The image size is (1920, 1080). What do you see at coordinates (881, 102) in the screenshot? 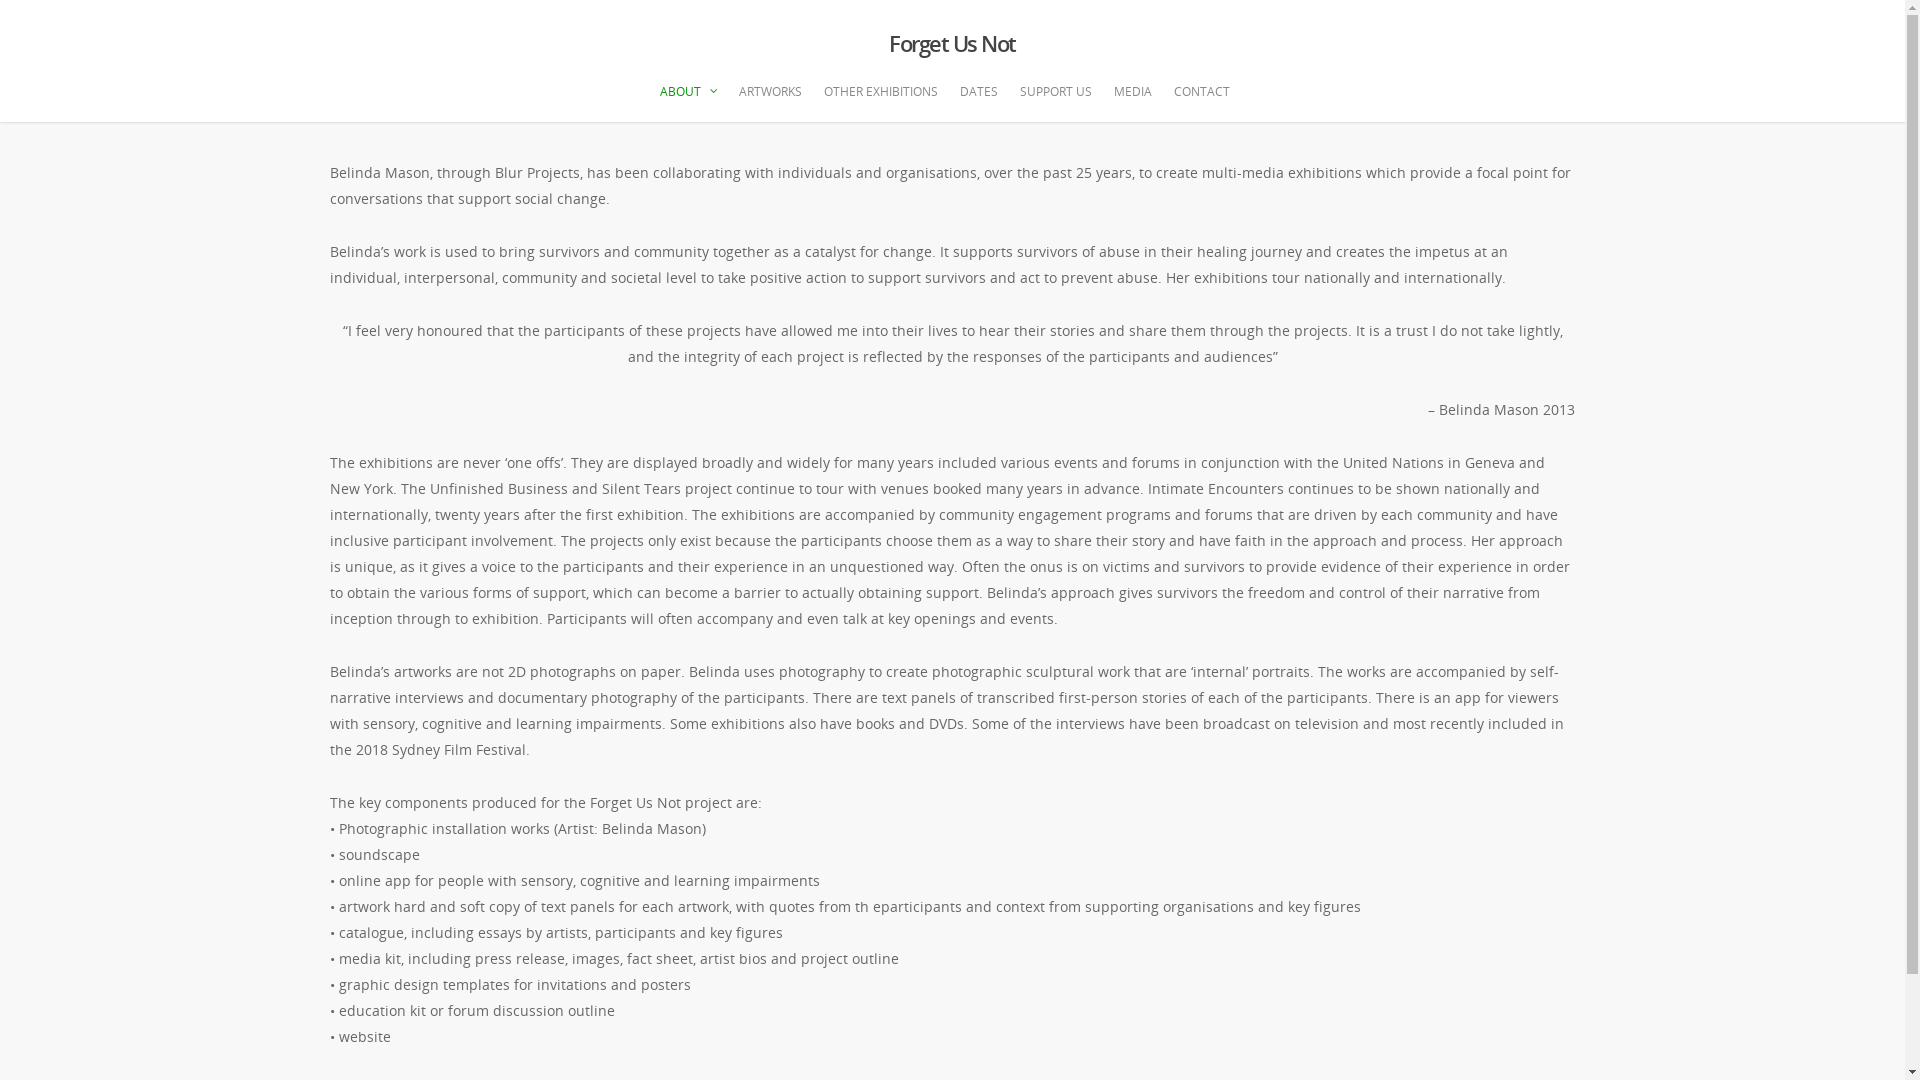
I see `OTHER EXHIBITIONS` at bounding box center [881, 102].